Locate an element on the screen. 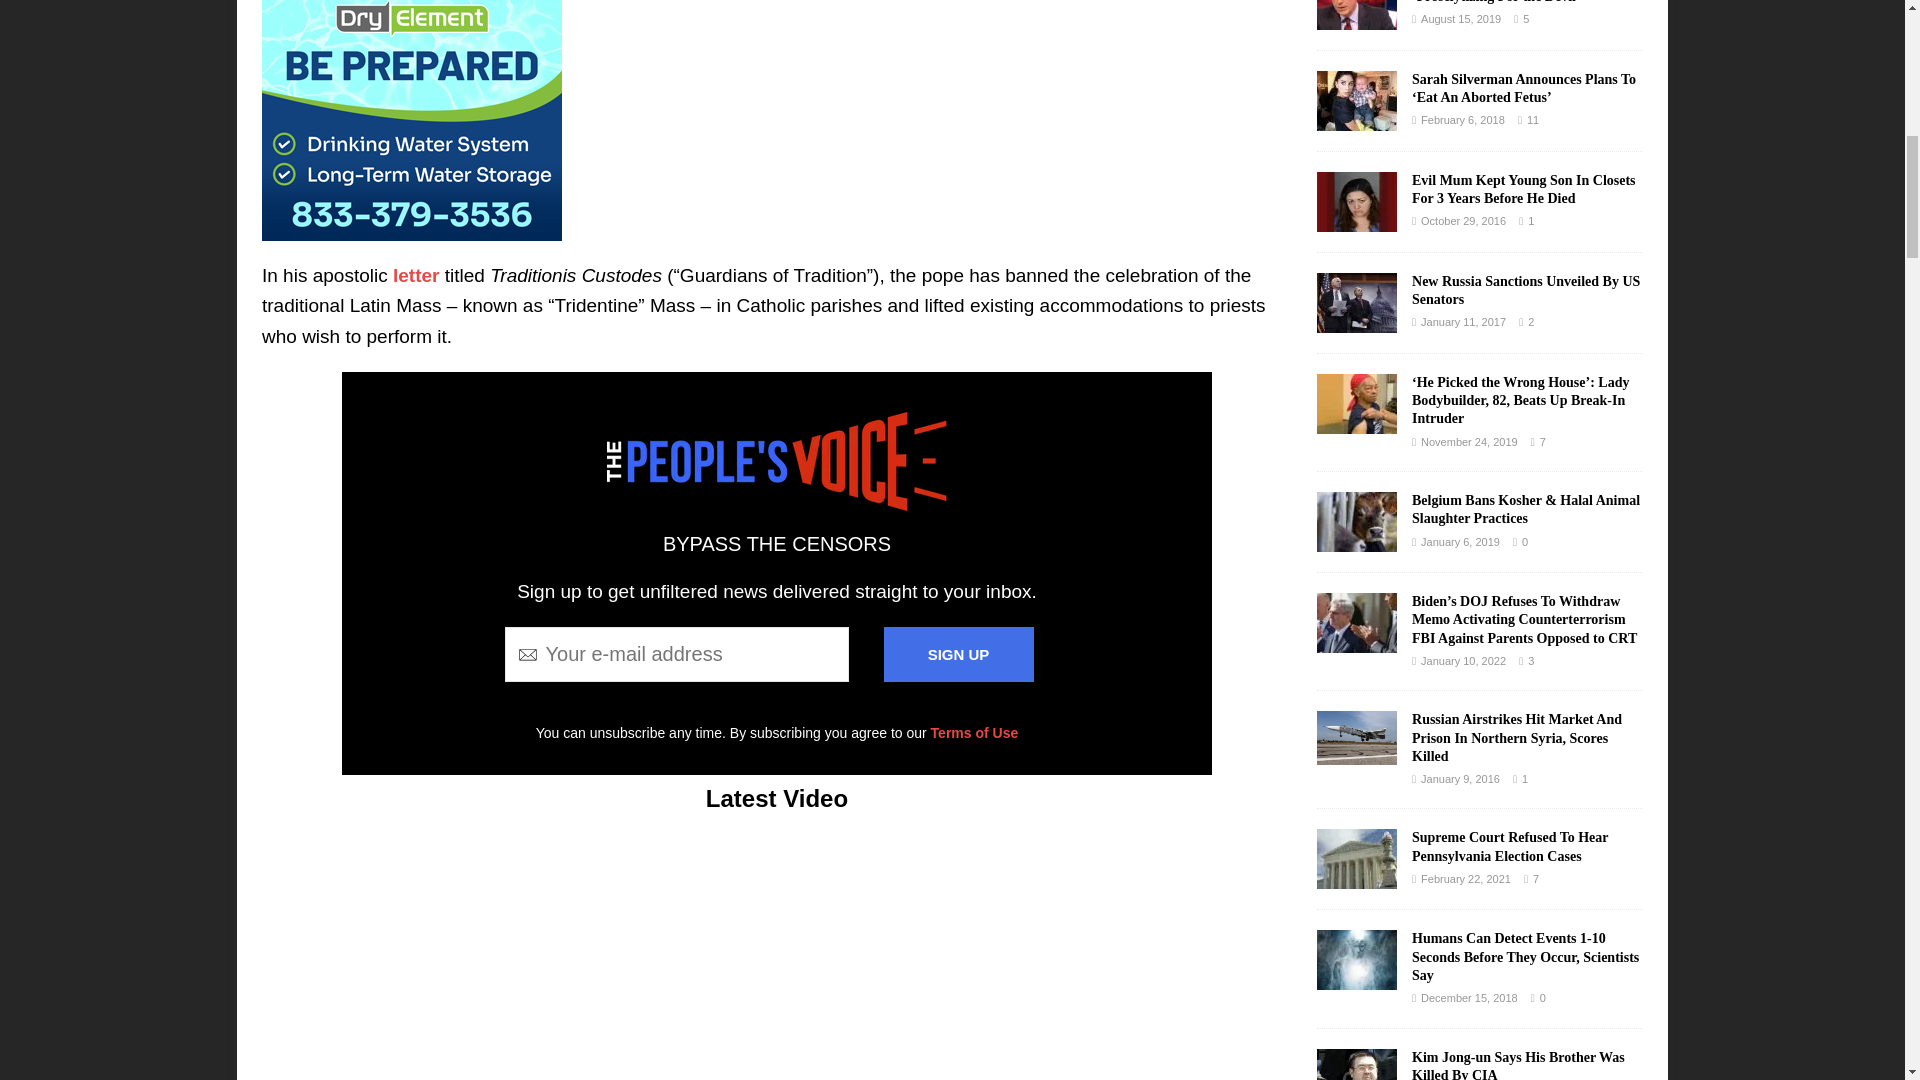 The image size is (1920, 1080). SIGN UP is located at coordinates (958, 654).